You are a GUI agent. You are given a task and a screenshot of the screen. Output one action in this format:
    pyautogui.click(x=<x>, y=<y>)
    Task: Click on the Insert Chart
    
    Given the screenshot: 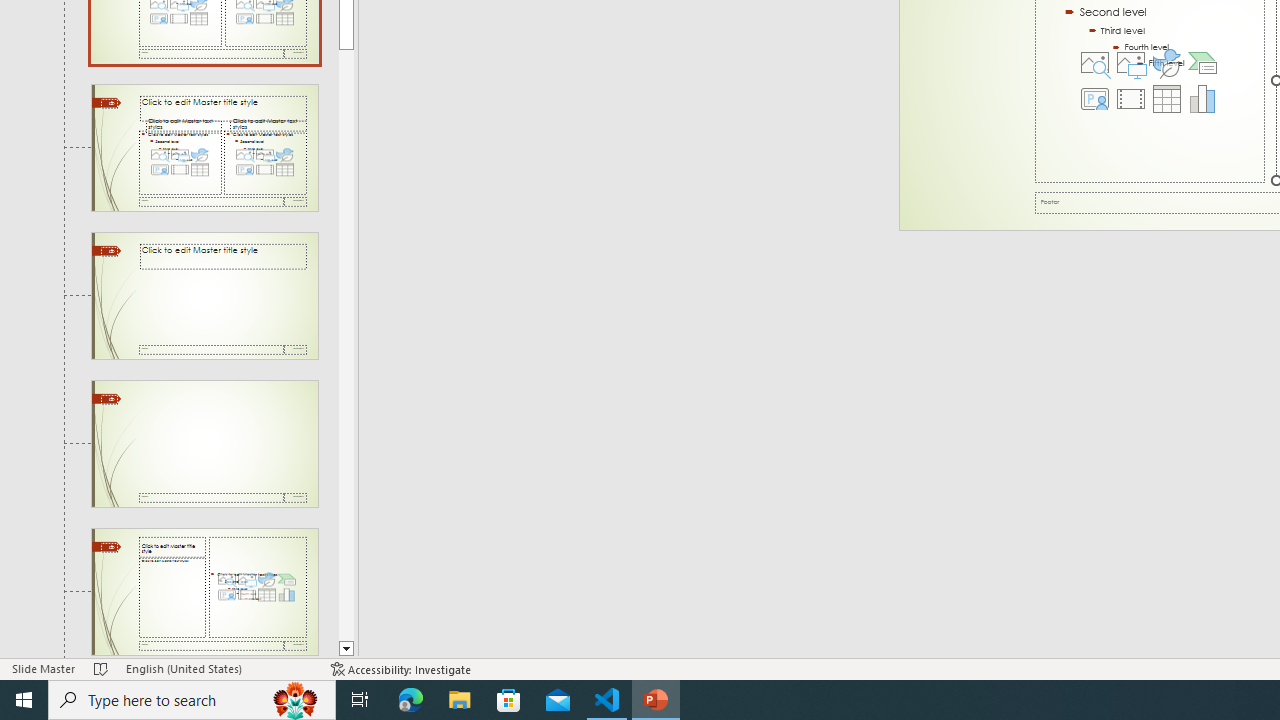 What is the action you would take?
    pyautogui.click(x=1202, y=98)
    